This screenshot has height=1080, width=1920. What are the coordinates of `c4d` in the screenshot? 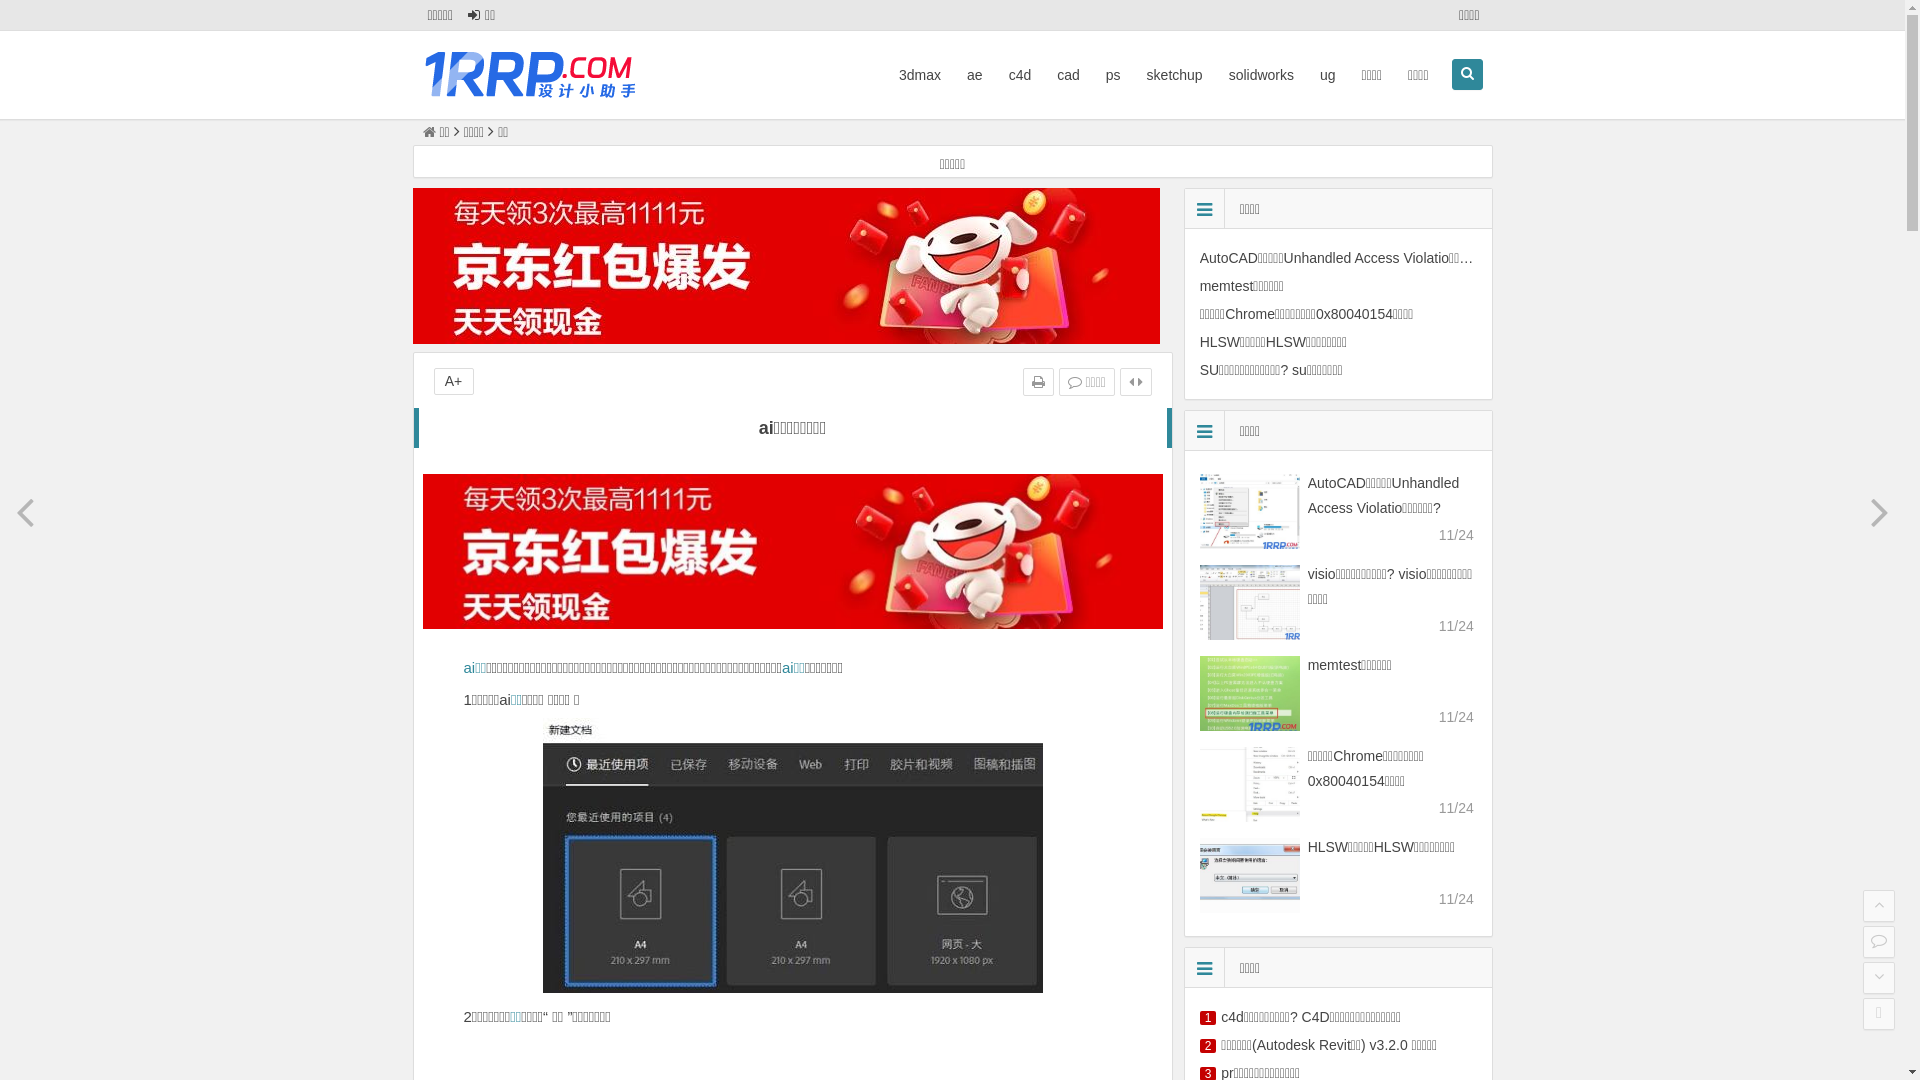 It's located at (1020, 75).